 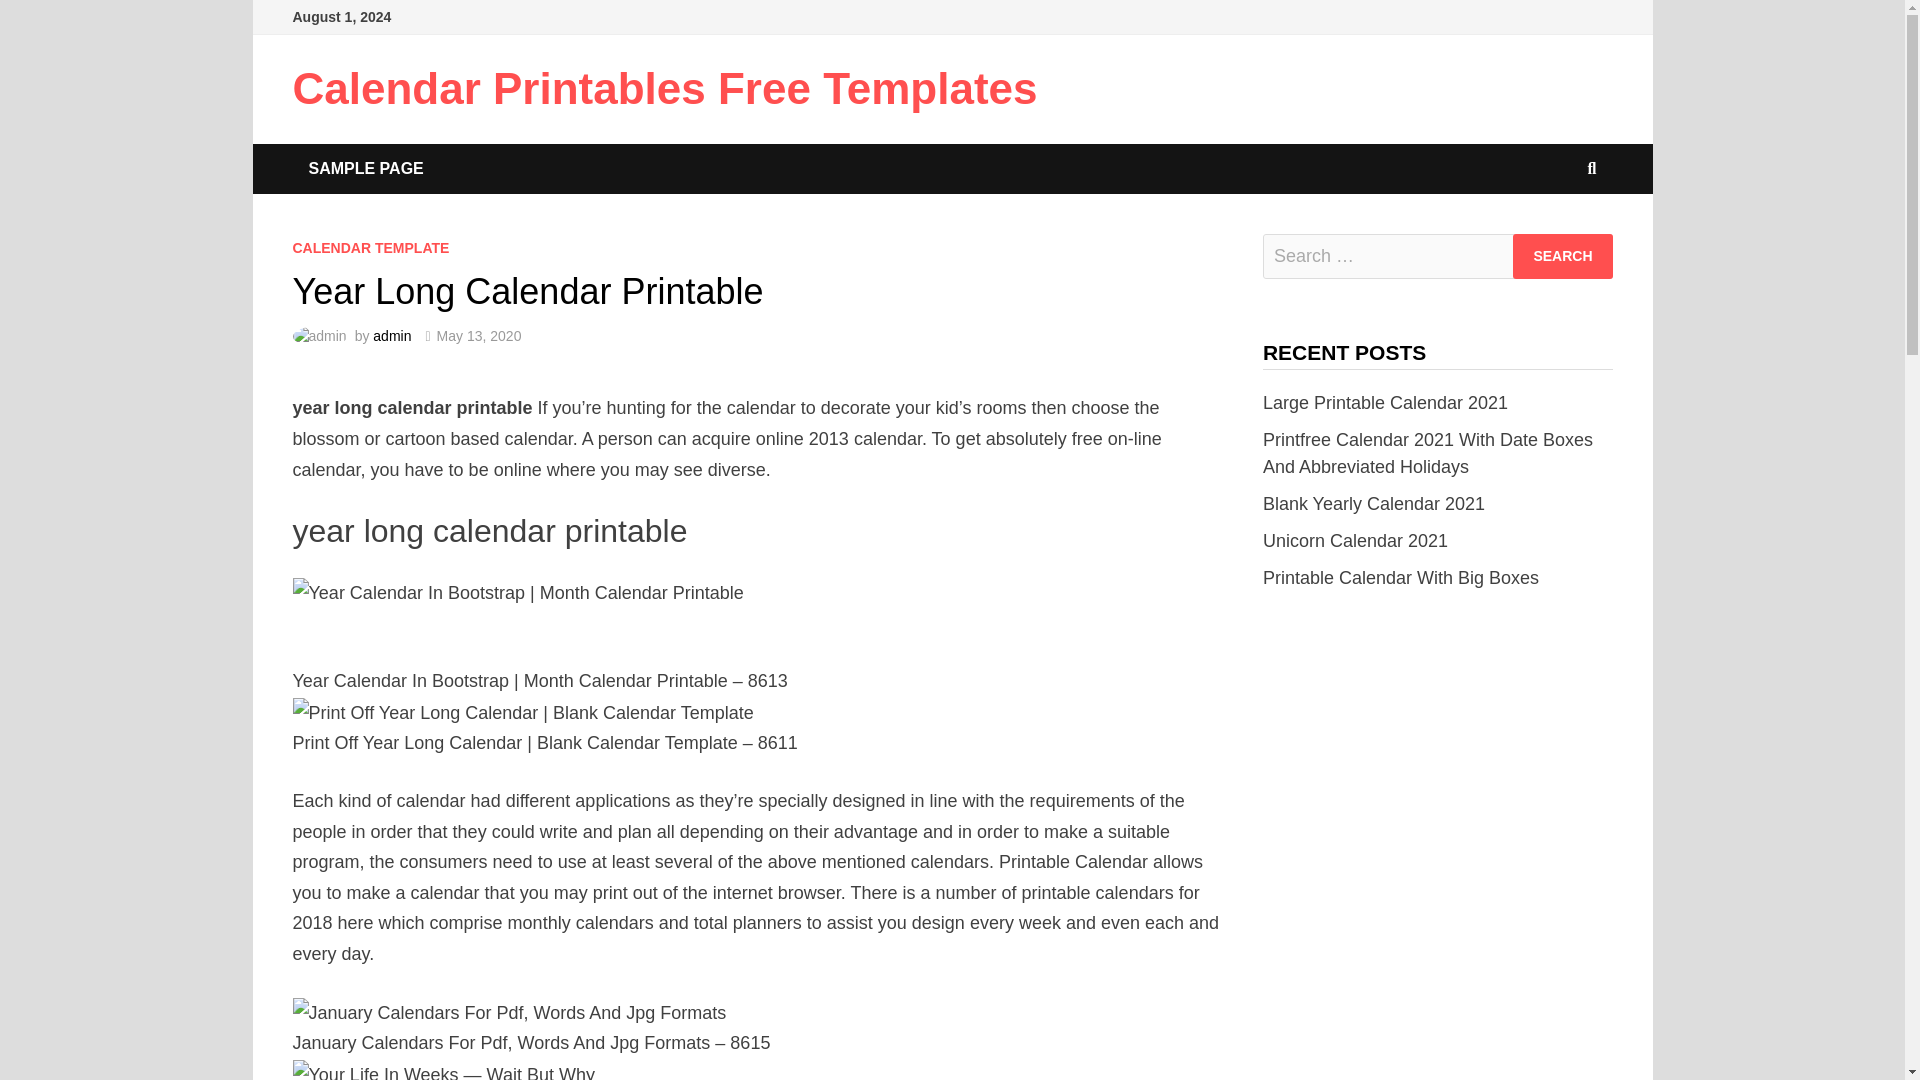 I want to click on Printable Calendar With Big Boxes, so click(x=1401, y=578).